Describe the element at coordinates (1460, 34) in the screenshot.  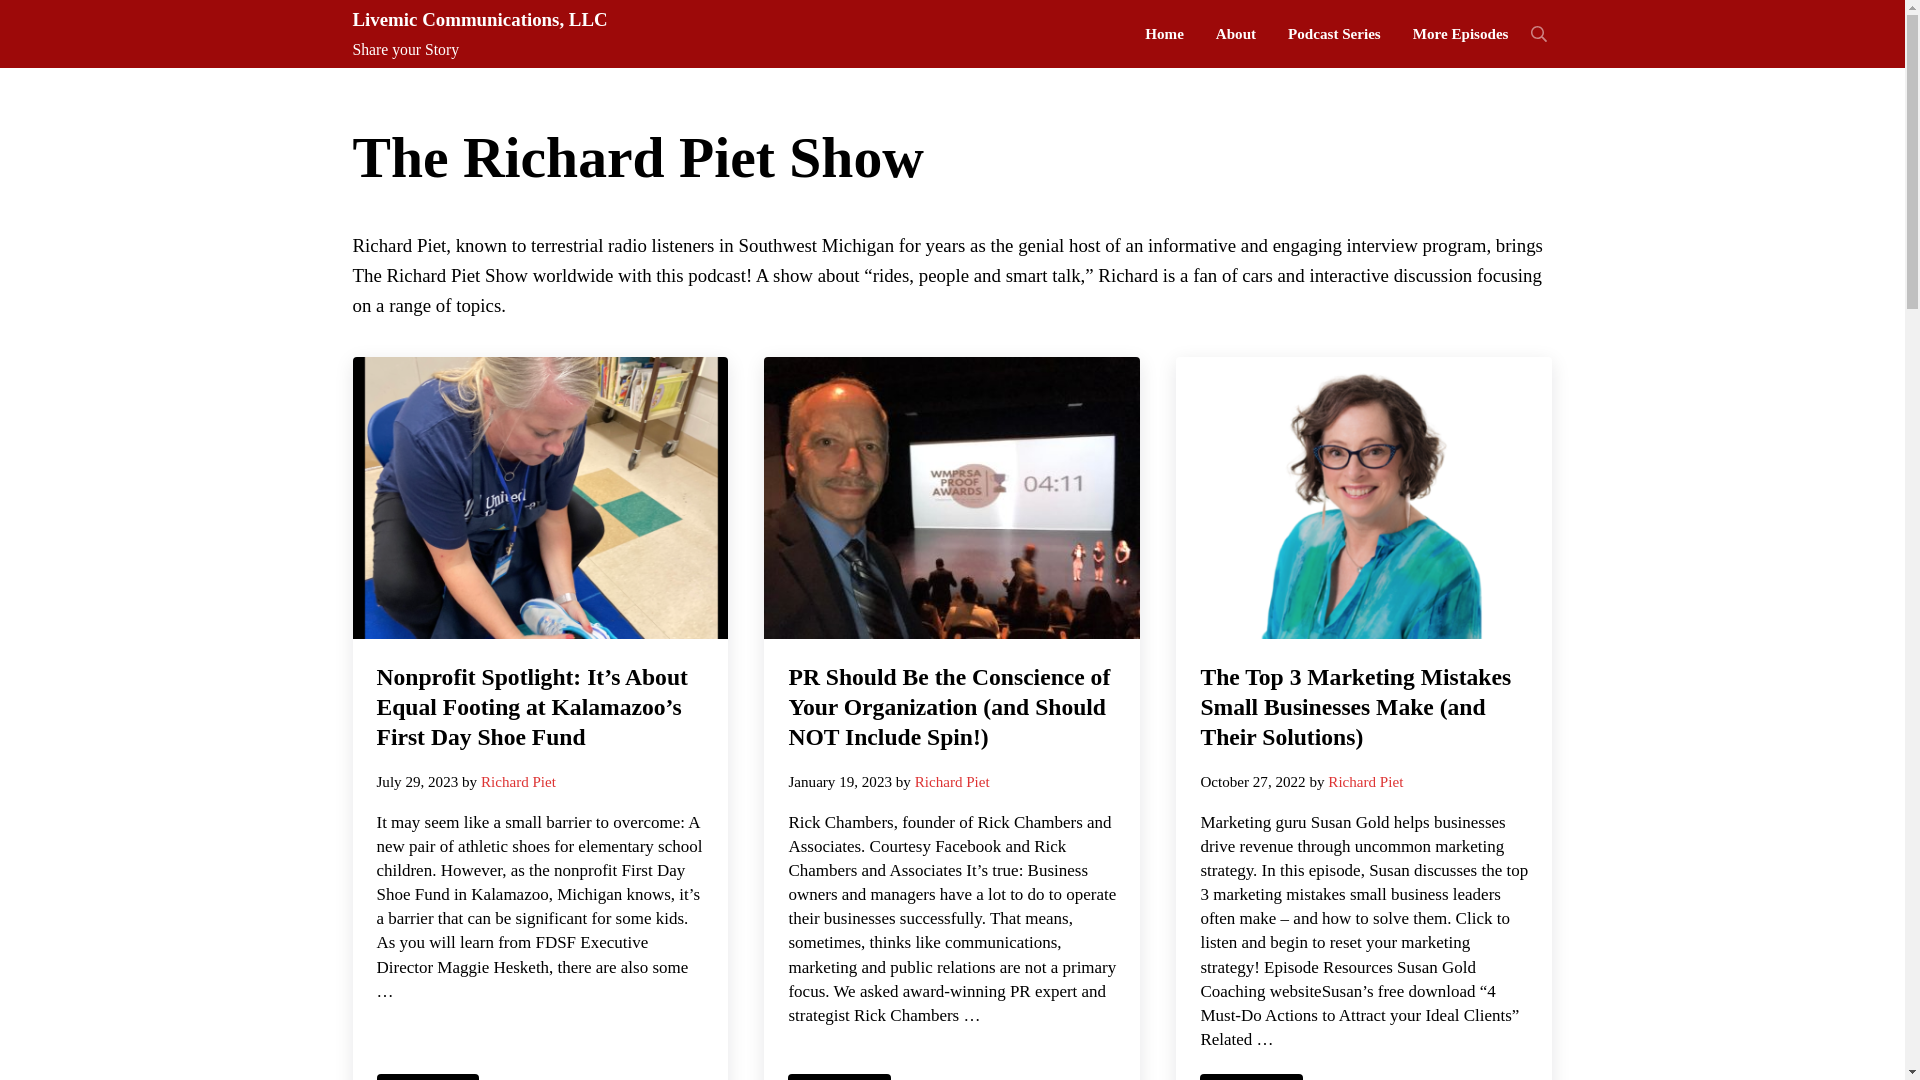
I see `More Episodes` at that location.